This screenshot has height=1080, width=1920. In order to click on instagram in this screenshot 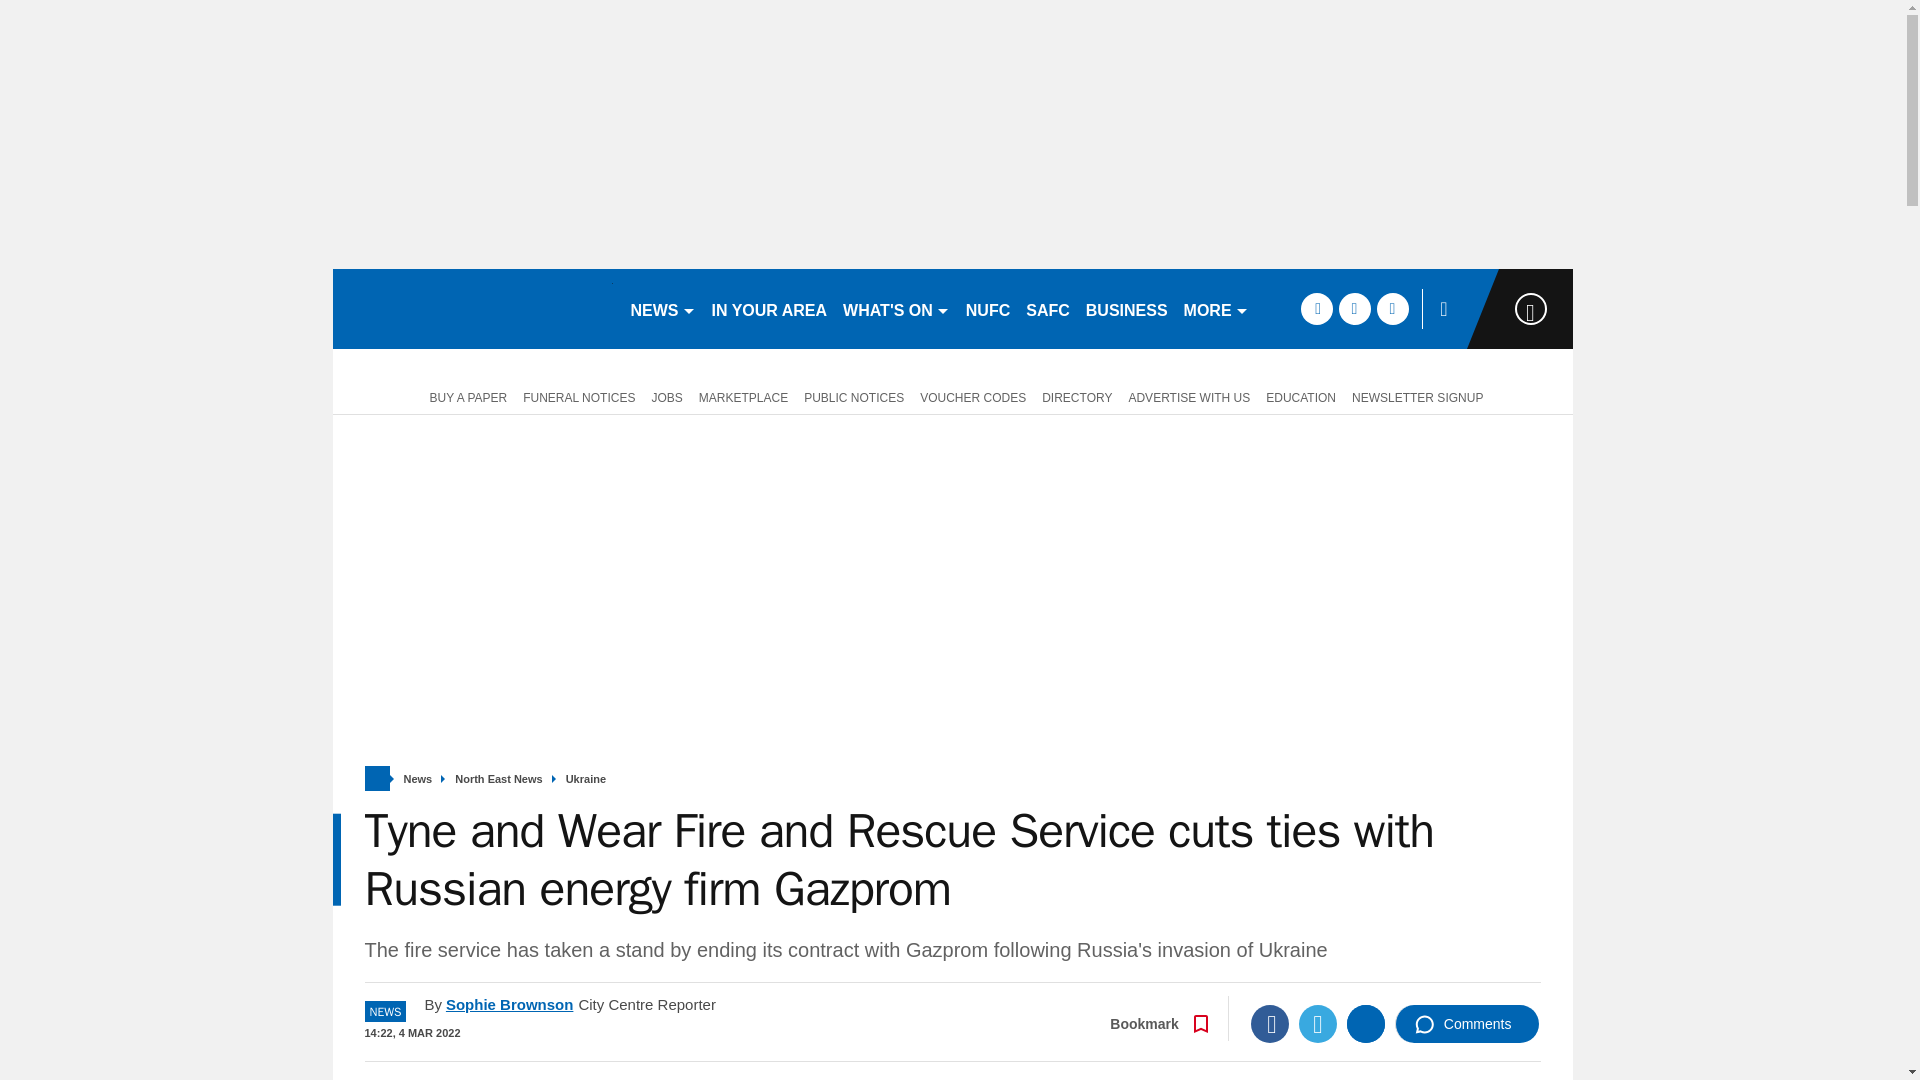, I will do `click(1392, 308)`.